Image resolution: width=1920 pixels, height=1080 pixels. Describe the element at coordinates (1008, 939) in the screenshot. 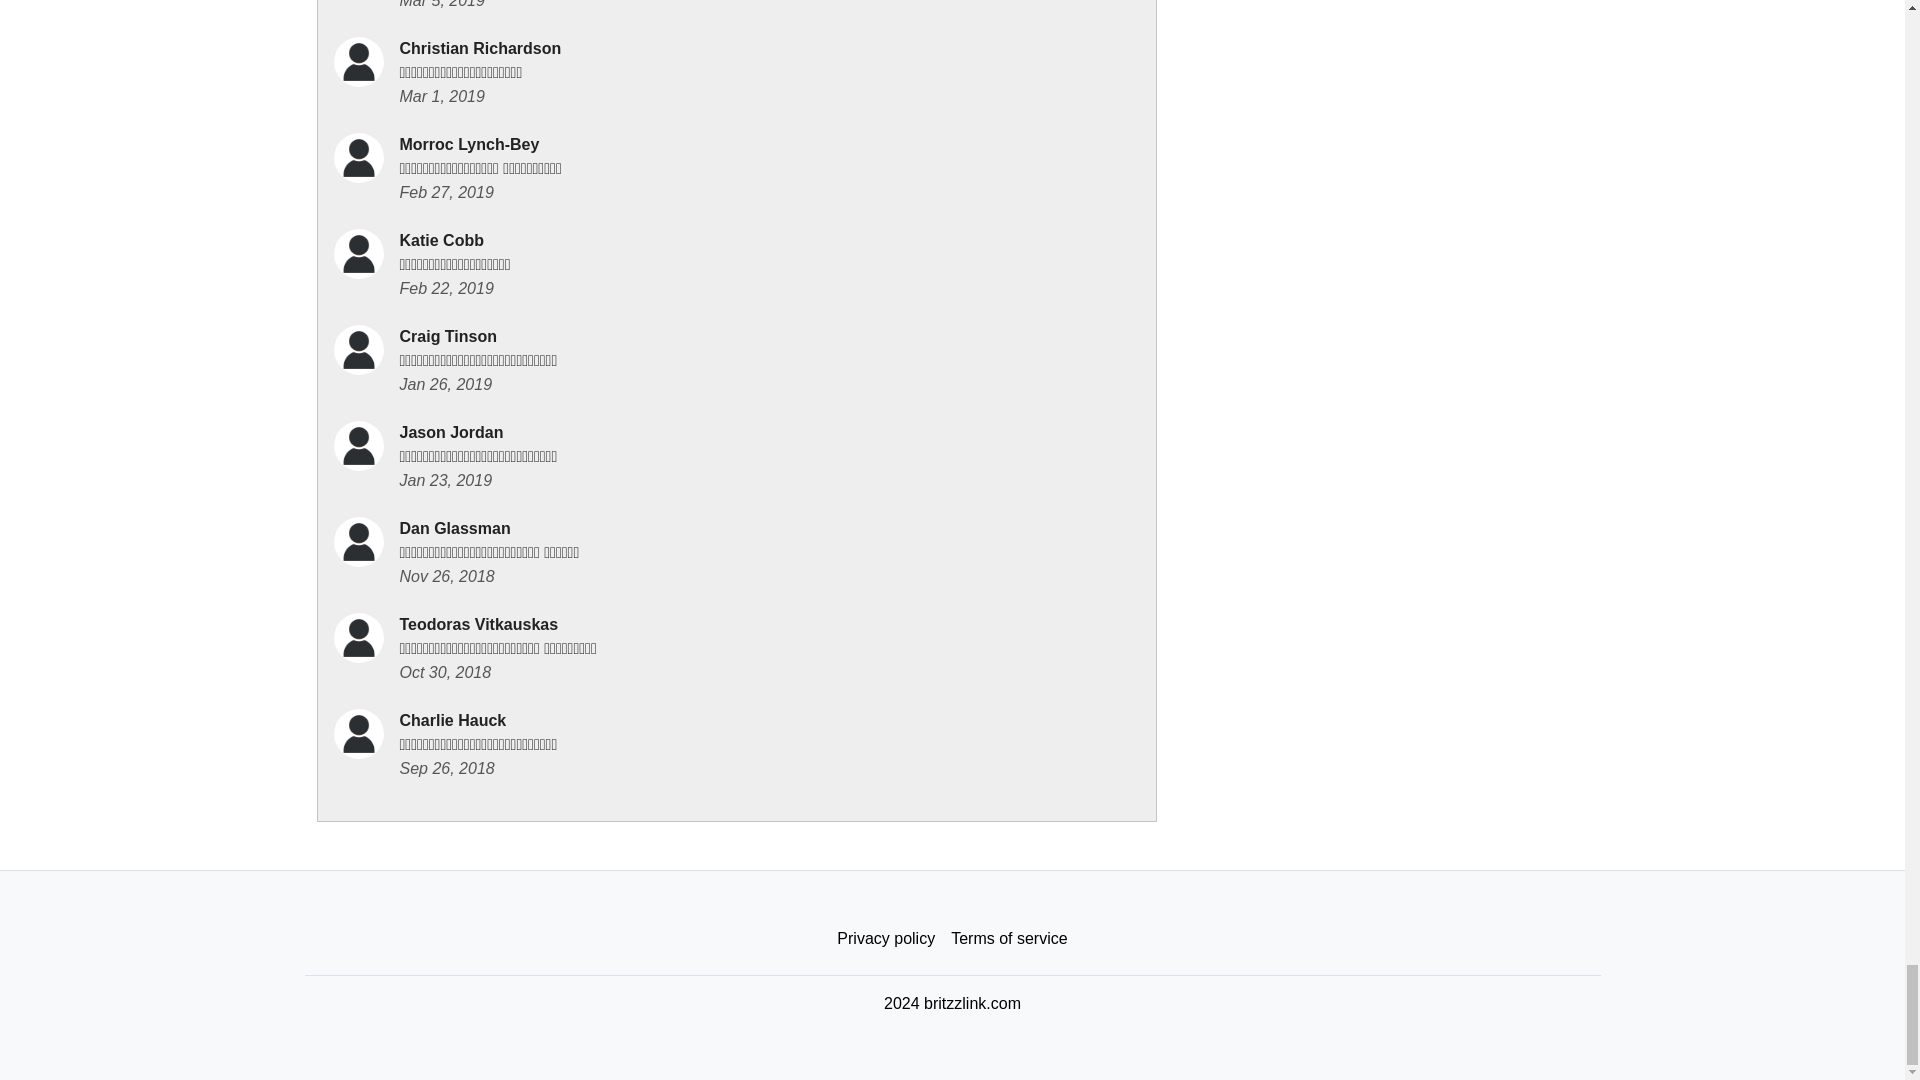

I see `Terms of service` at that location.